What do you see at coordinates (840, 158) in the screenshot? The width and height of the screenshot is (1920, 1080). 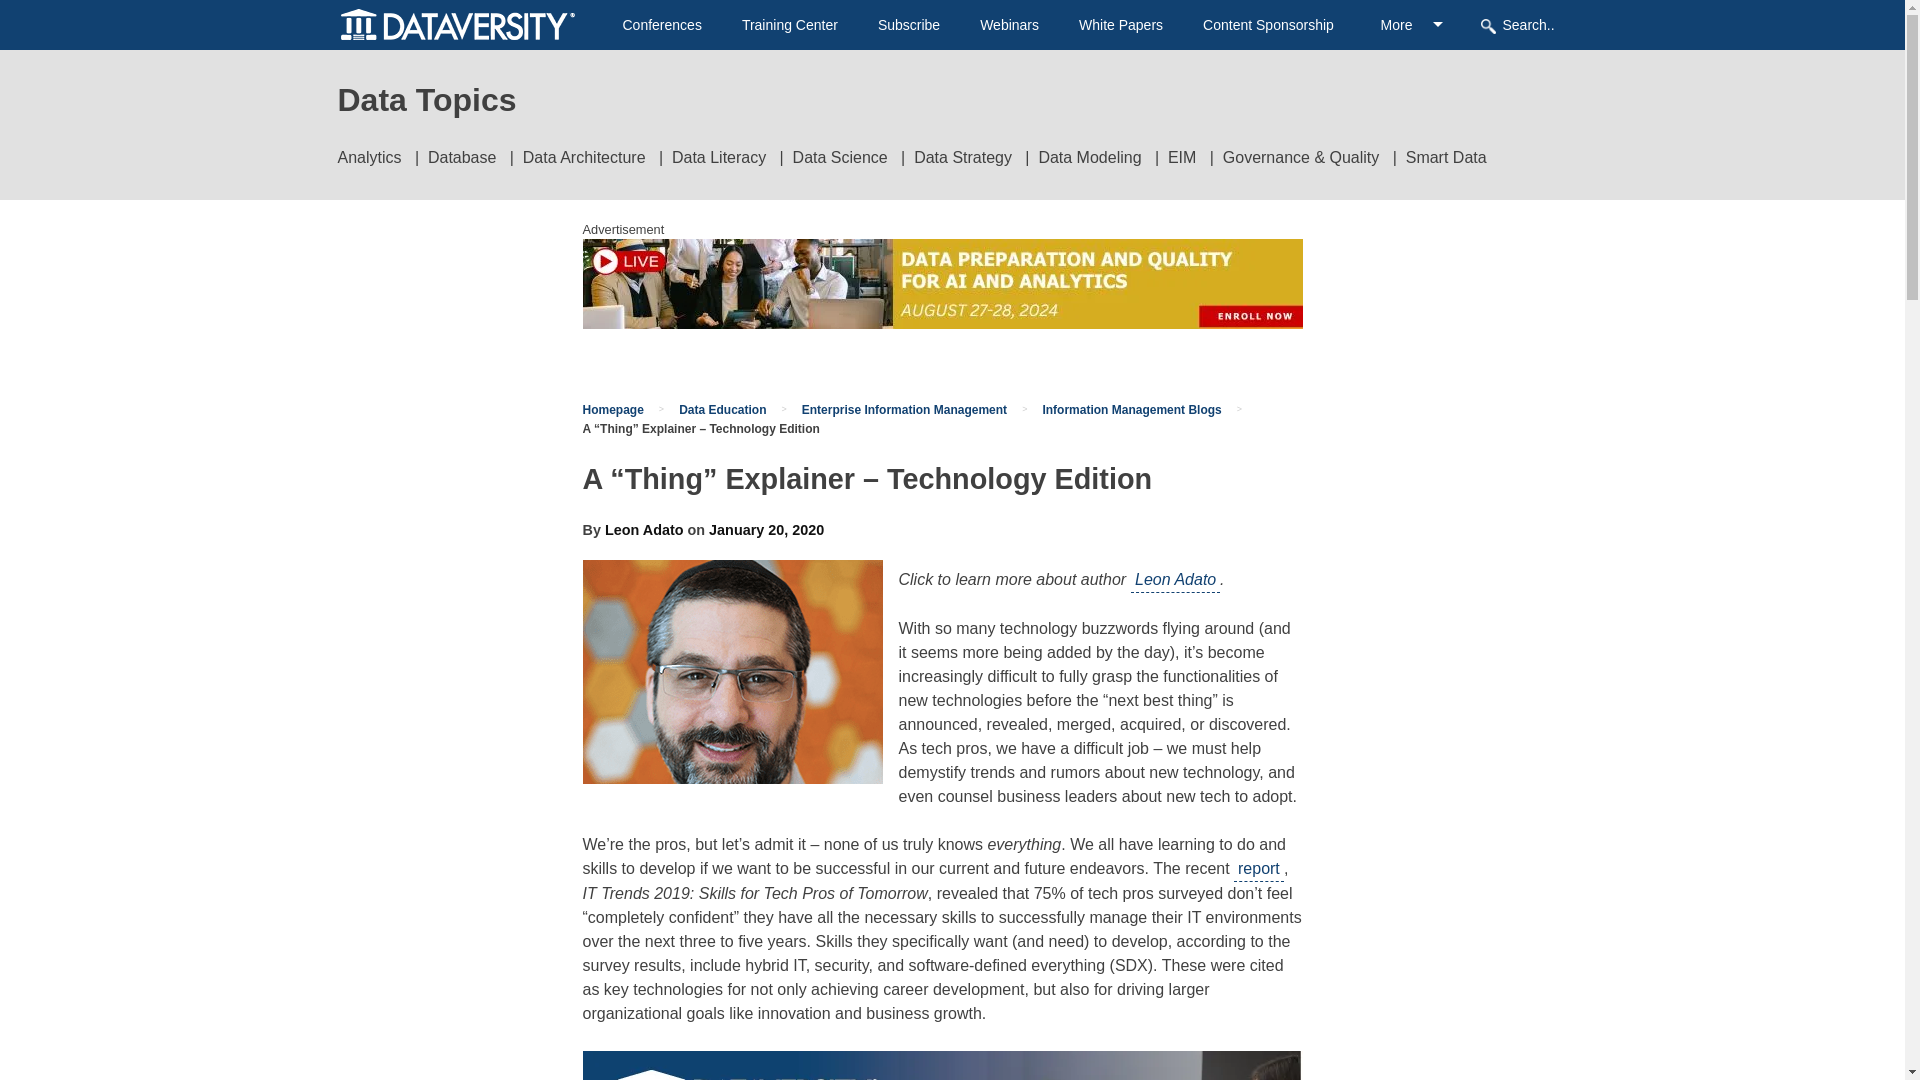 I see `Data Science` at bounding box center [840, 158].